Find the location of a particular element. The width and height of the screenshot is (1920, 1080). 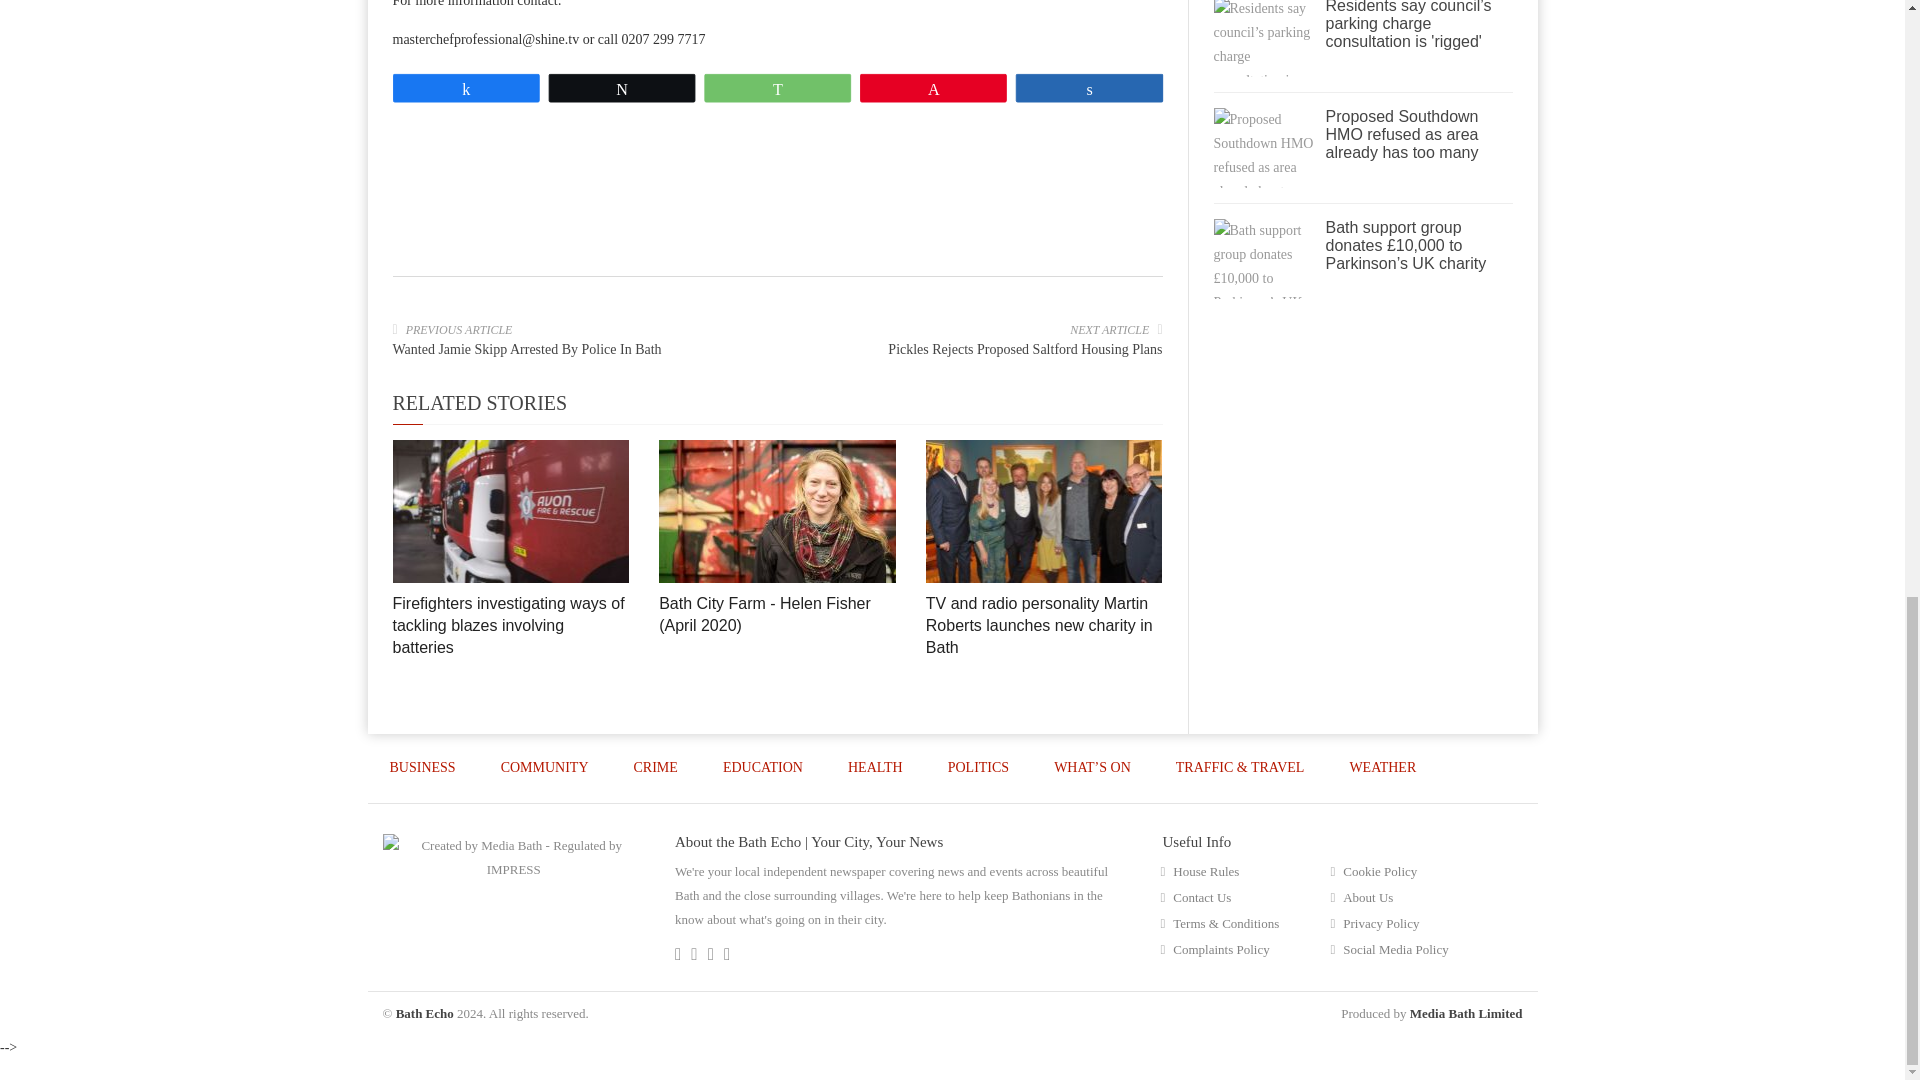

Wanted Jamie Skipp Arrested By Police In Bath is located at coordinates (526, 350).